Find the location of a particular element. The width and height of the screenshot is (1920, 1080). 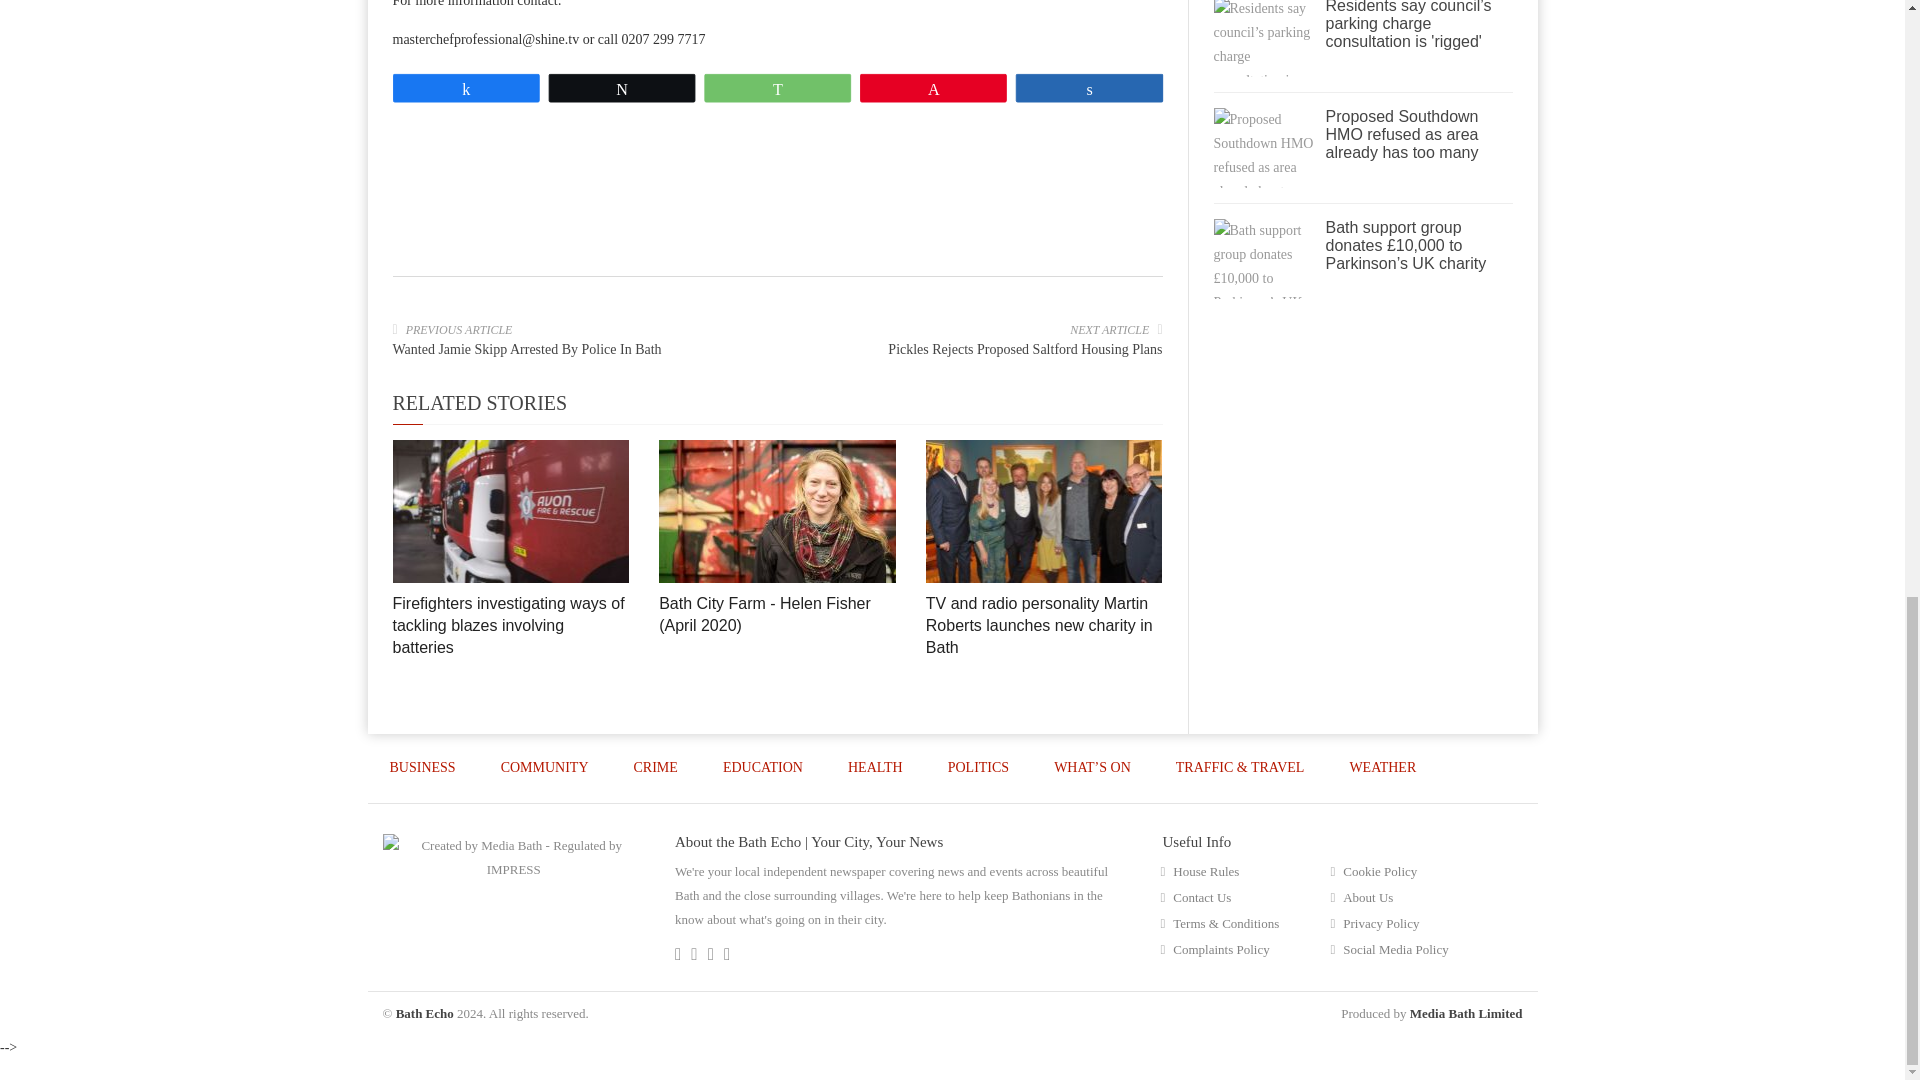

Wanted Jamie Skipp Arrested By Police In Bath is located at coordinates (526, 350).